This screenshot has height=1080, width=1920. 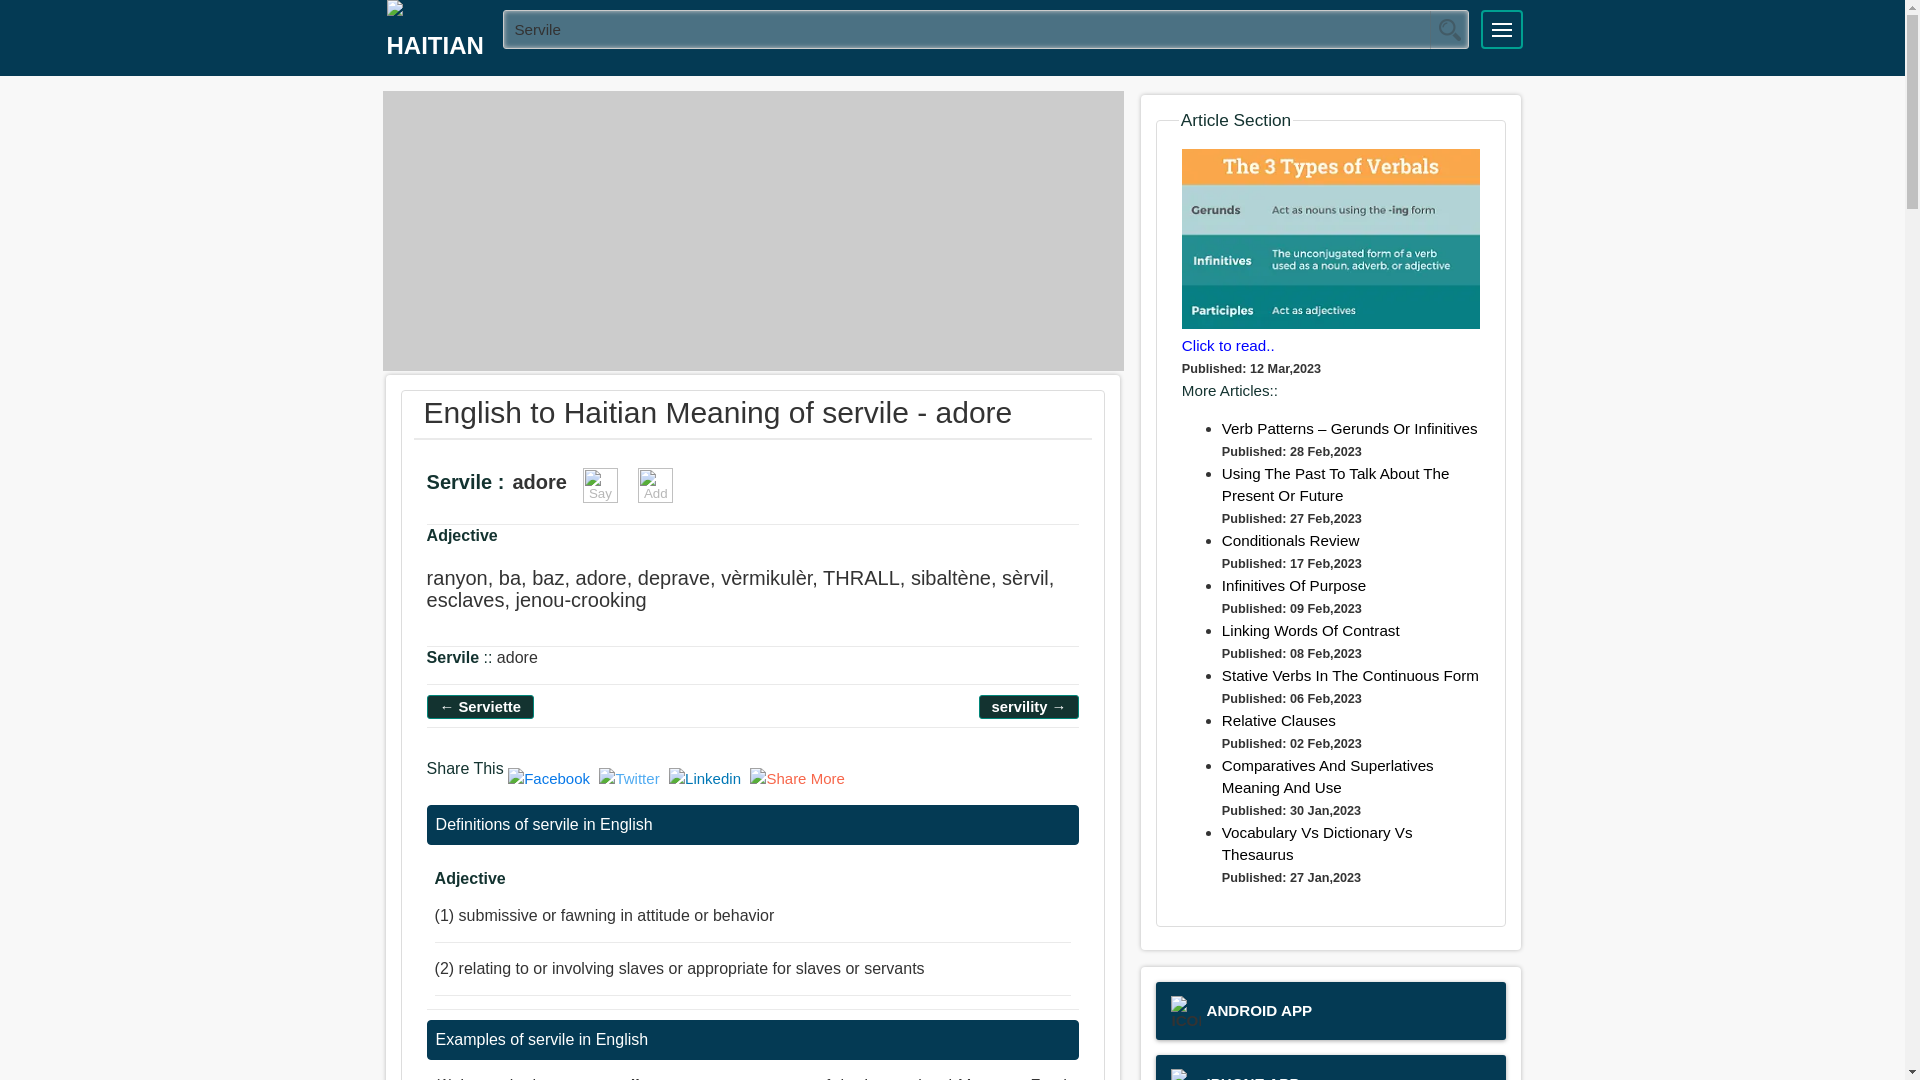 I want to click on English to Haitian meaning of serviette, so click(x=480, y=706).